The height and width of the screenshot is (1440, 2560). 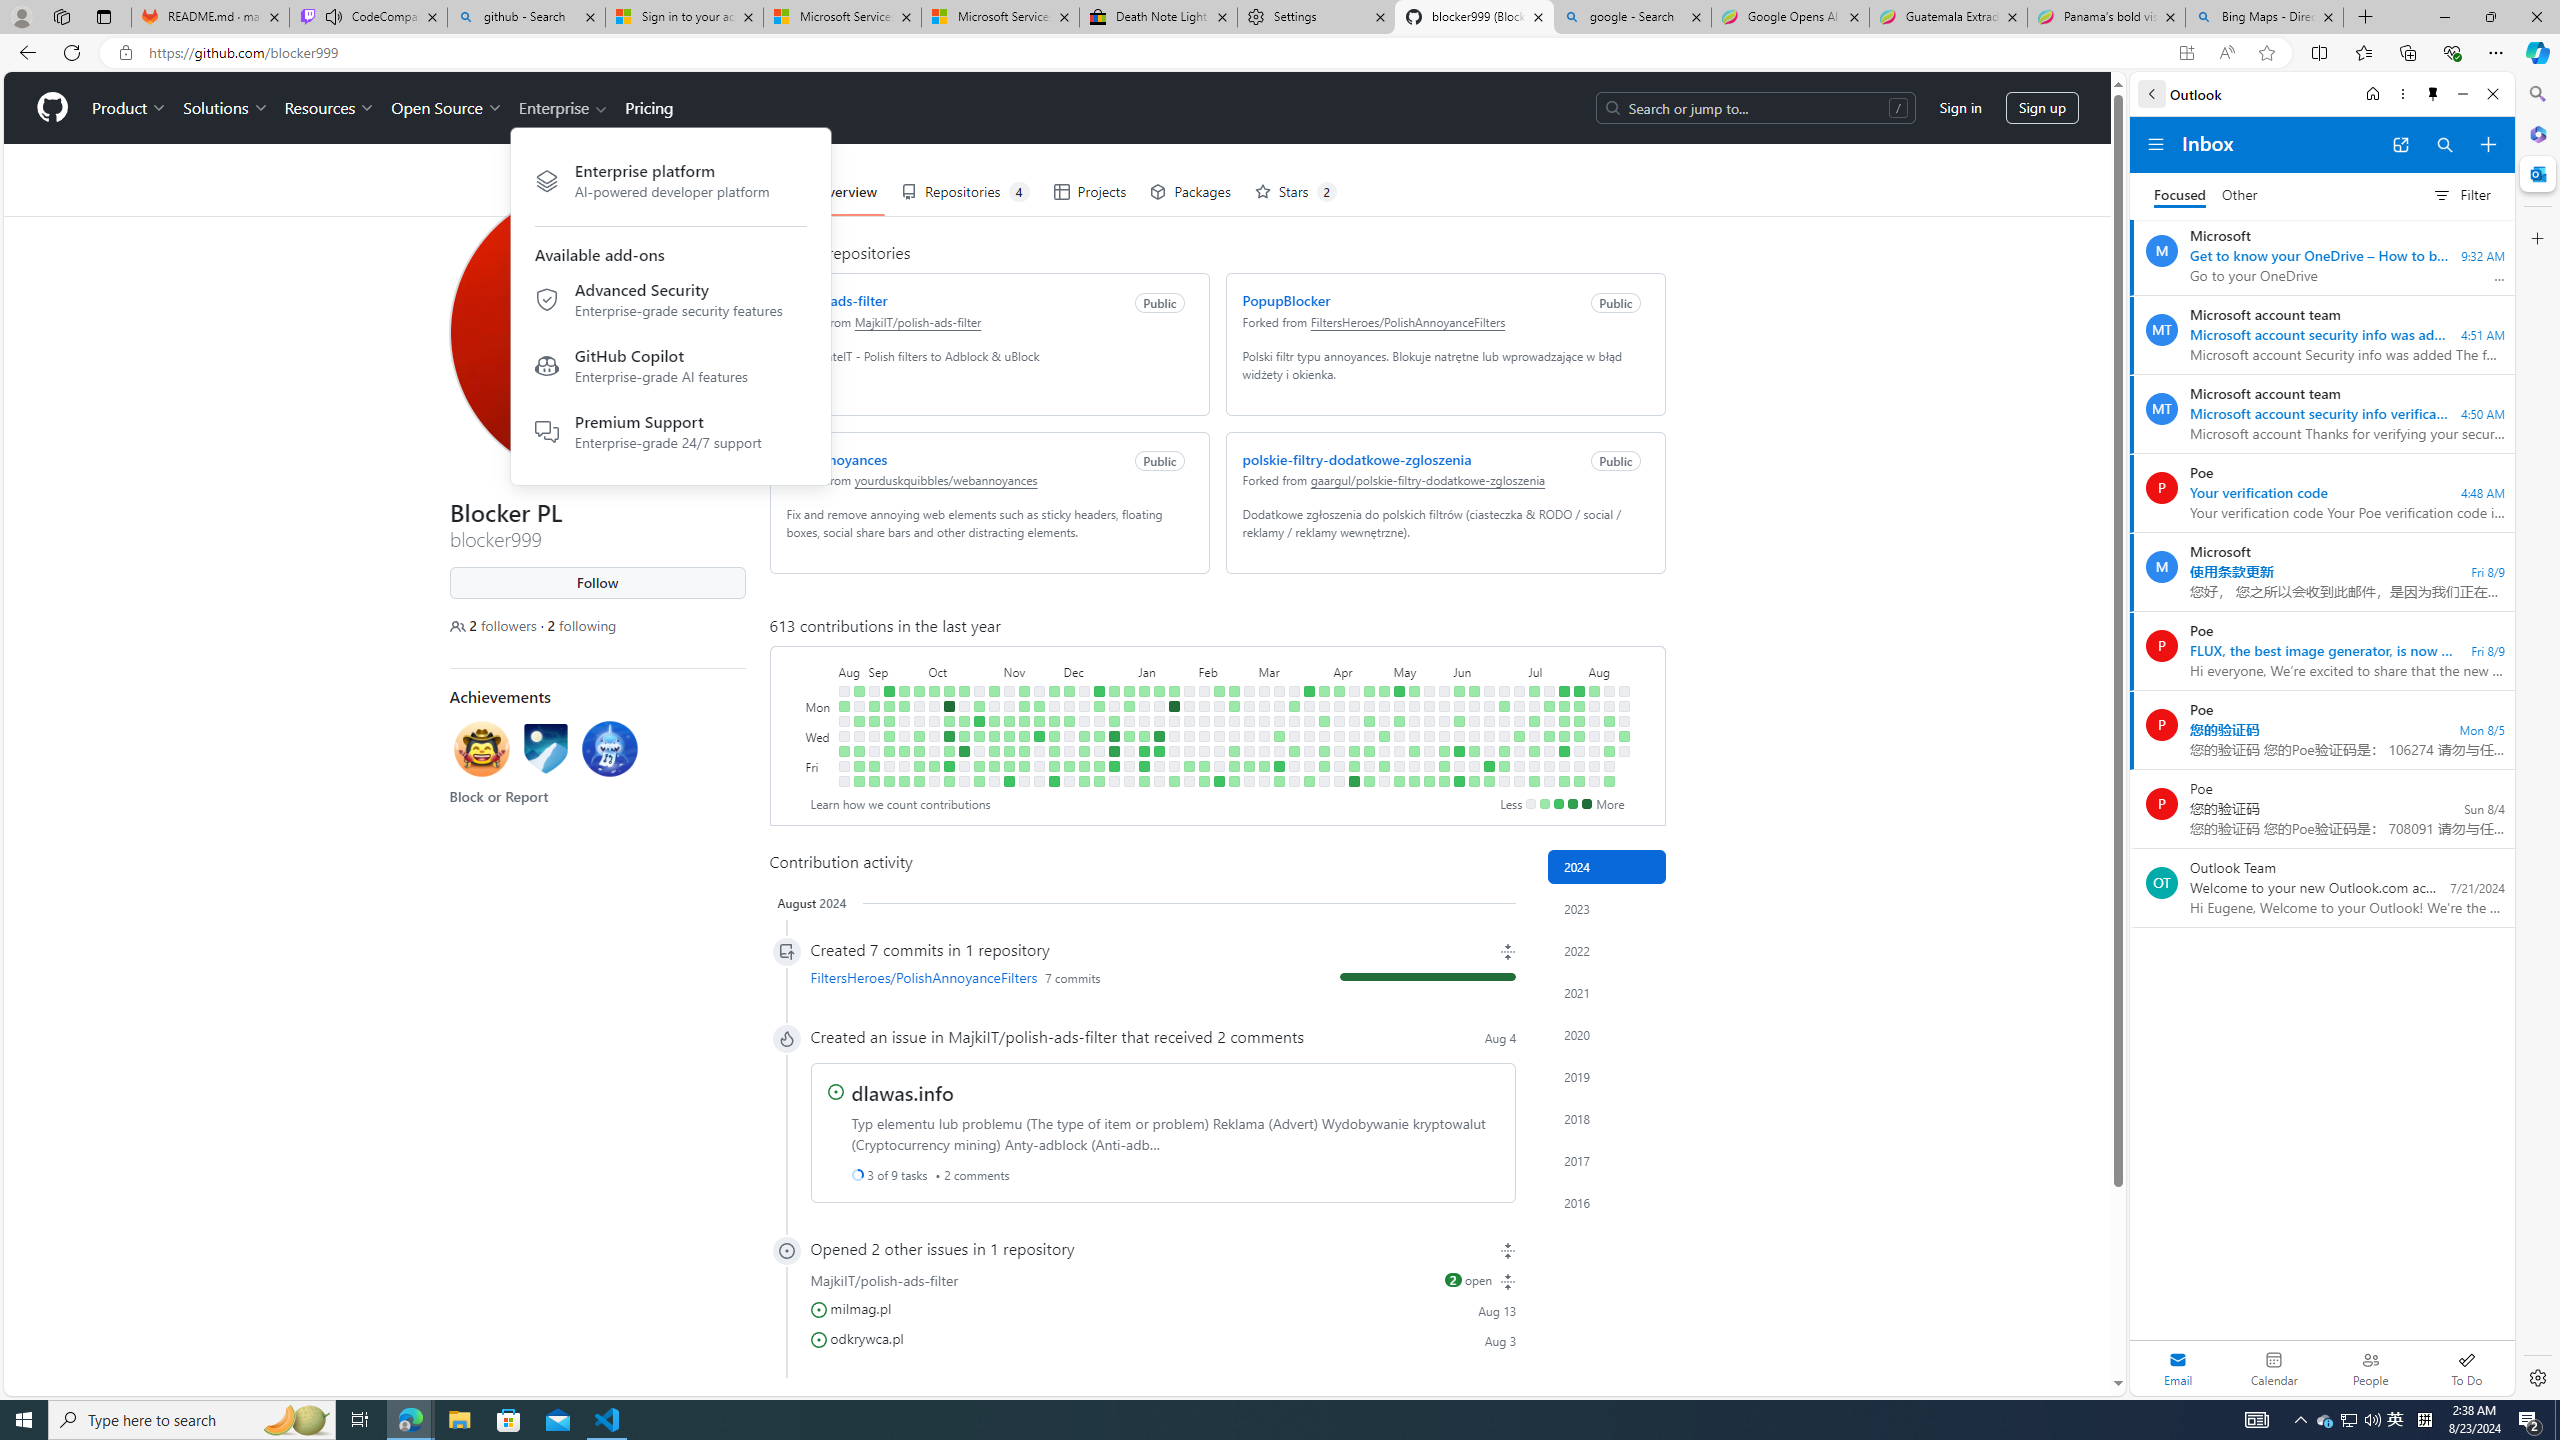 What do you see at coordinates (1356, 459) in the screenshot?
I see `polskie-filtry-dodatkowe-zgloszenia` at bounding box center [1356, 459].